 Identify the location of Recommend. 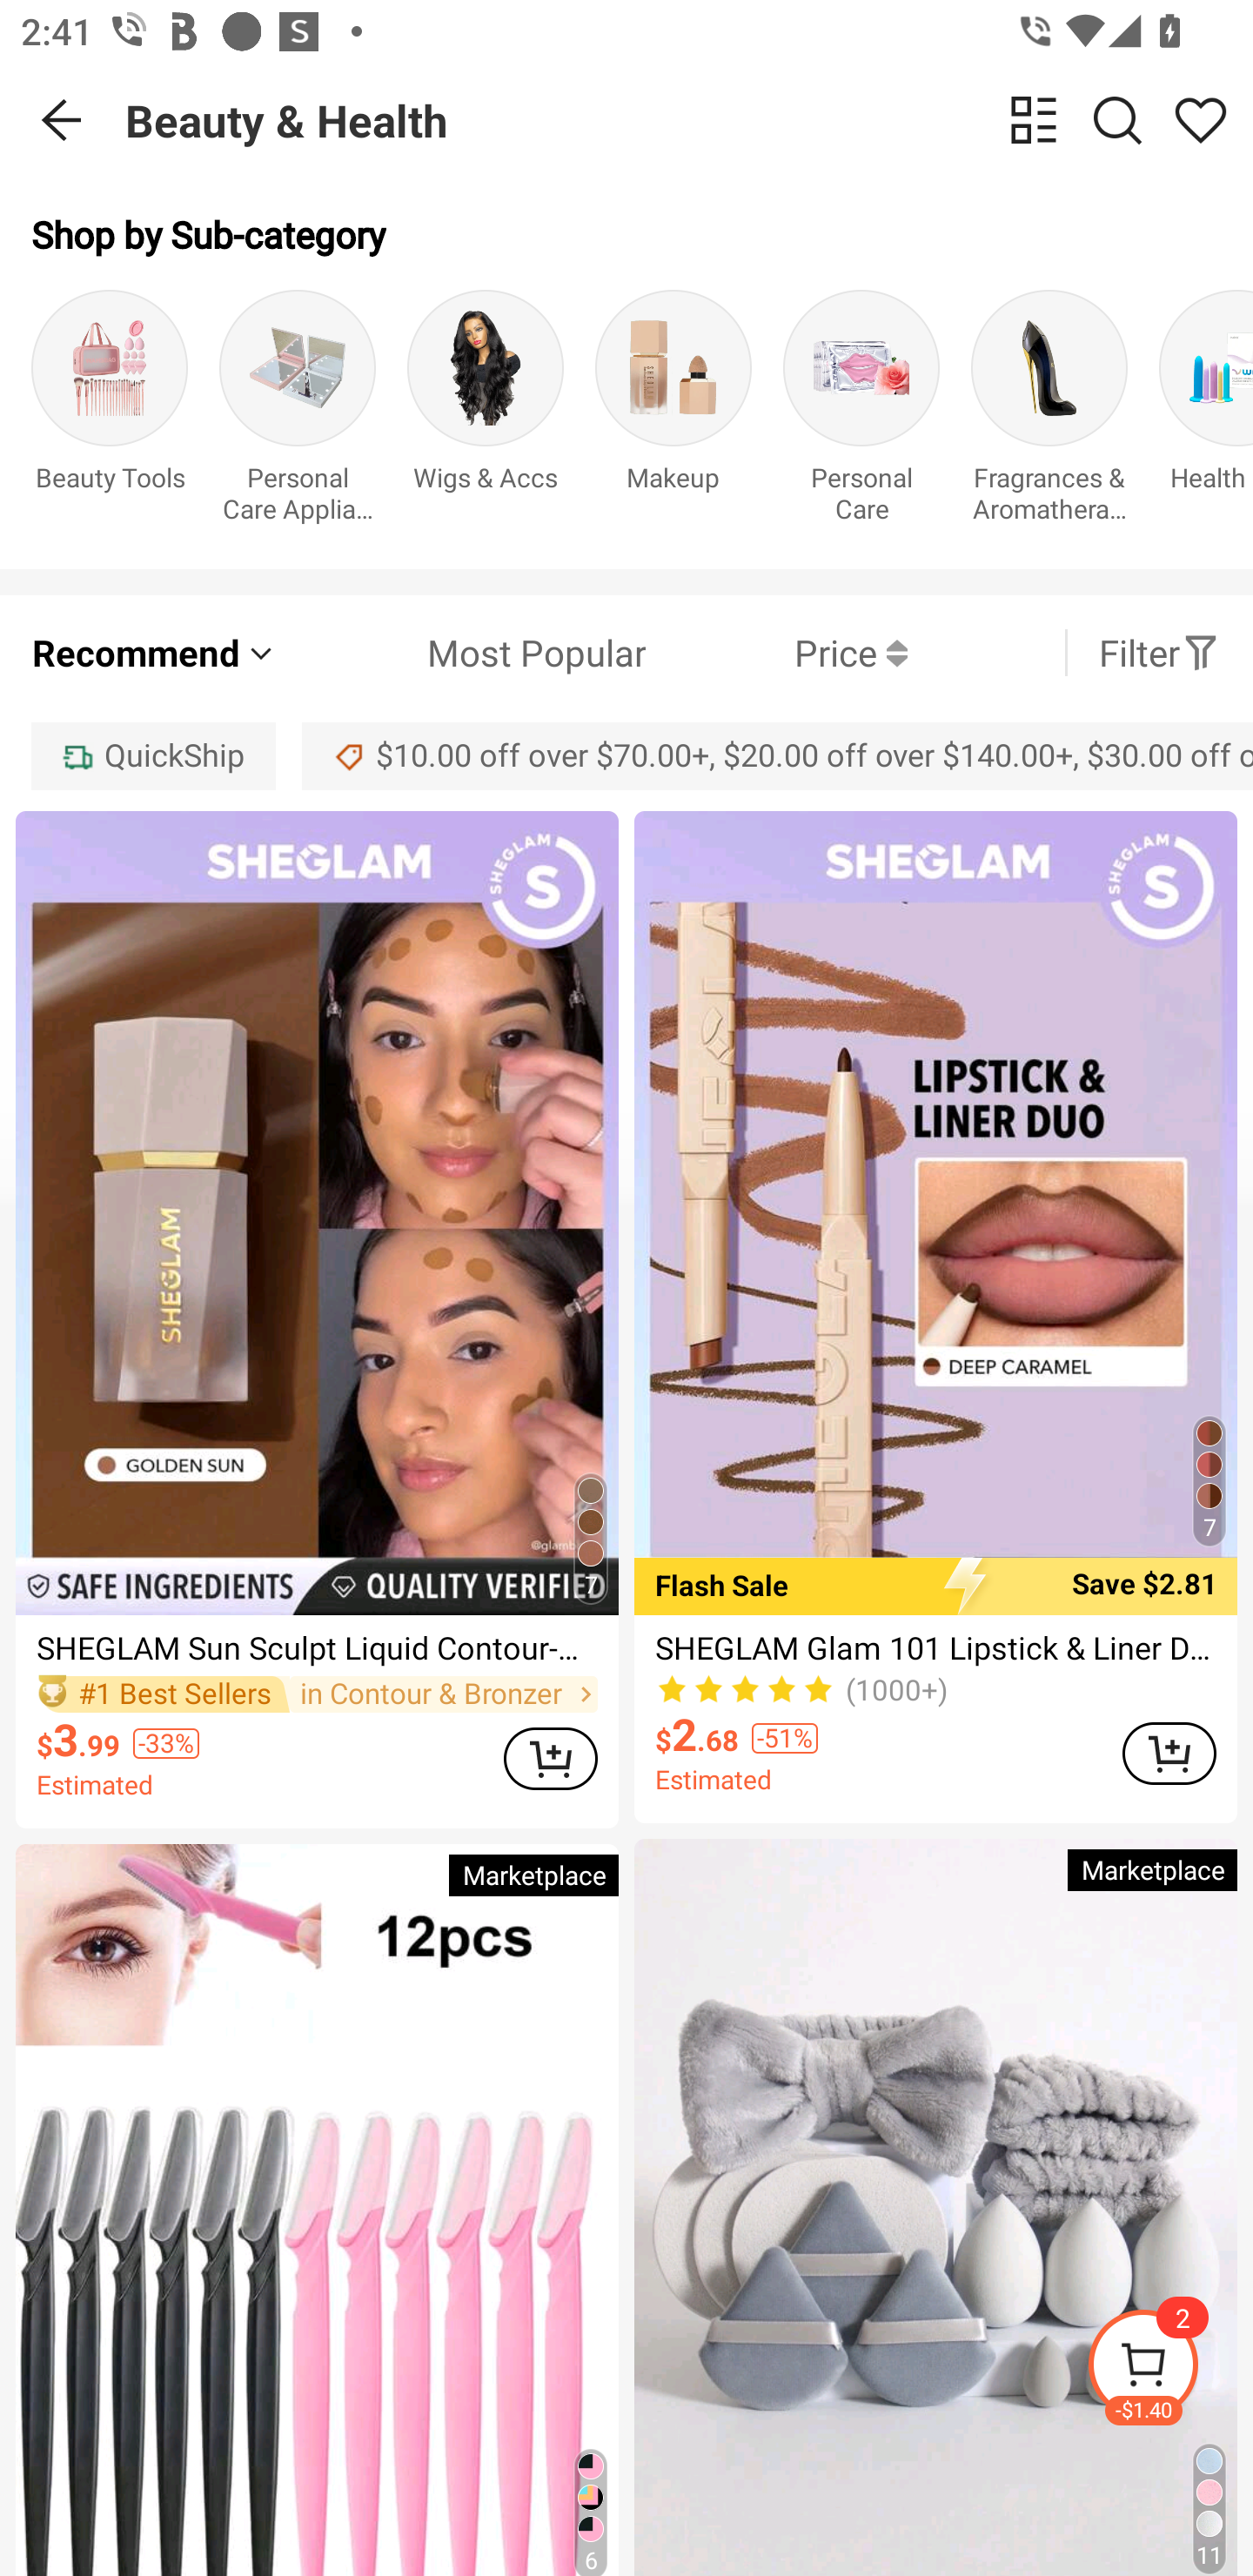
(155, 653).